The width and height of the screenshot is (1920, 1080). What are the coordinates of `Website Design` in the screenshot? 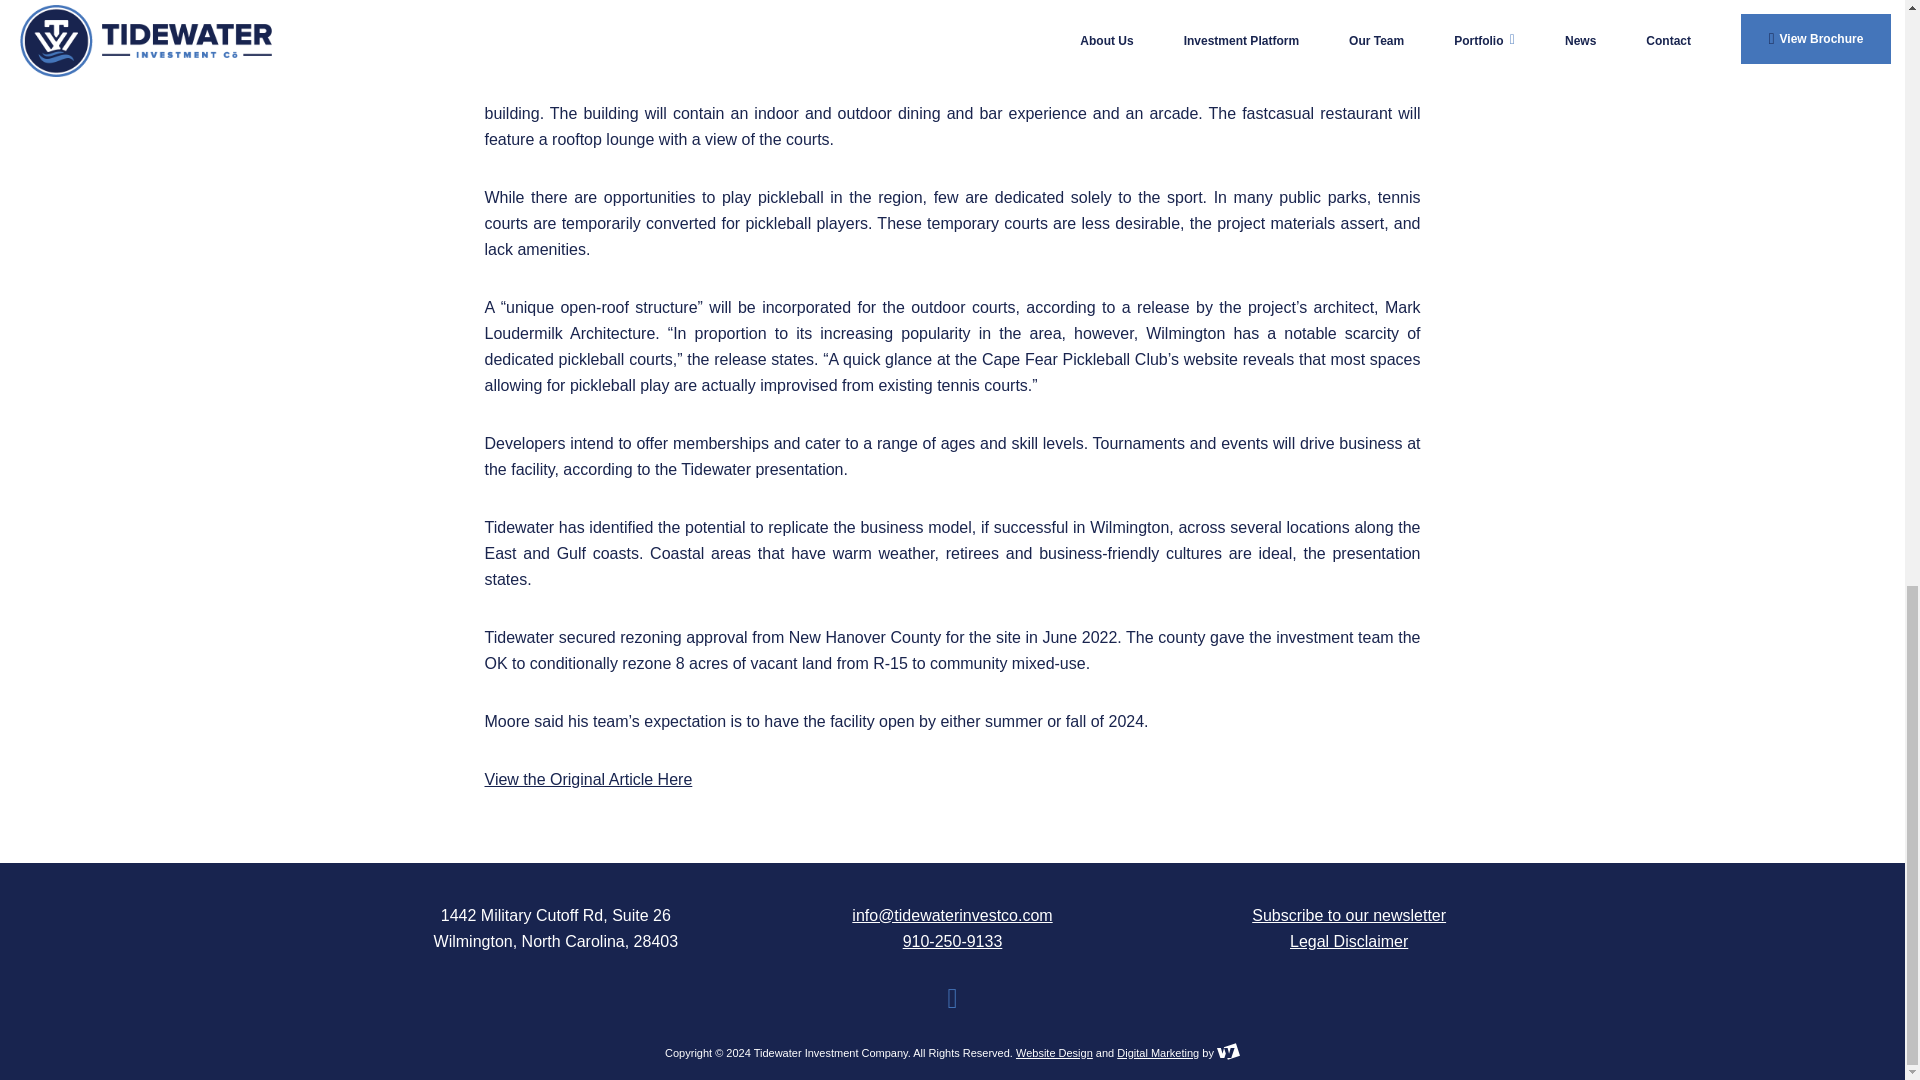 It's located at (1054, 1052).